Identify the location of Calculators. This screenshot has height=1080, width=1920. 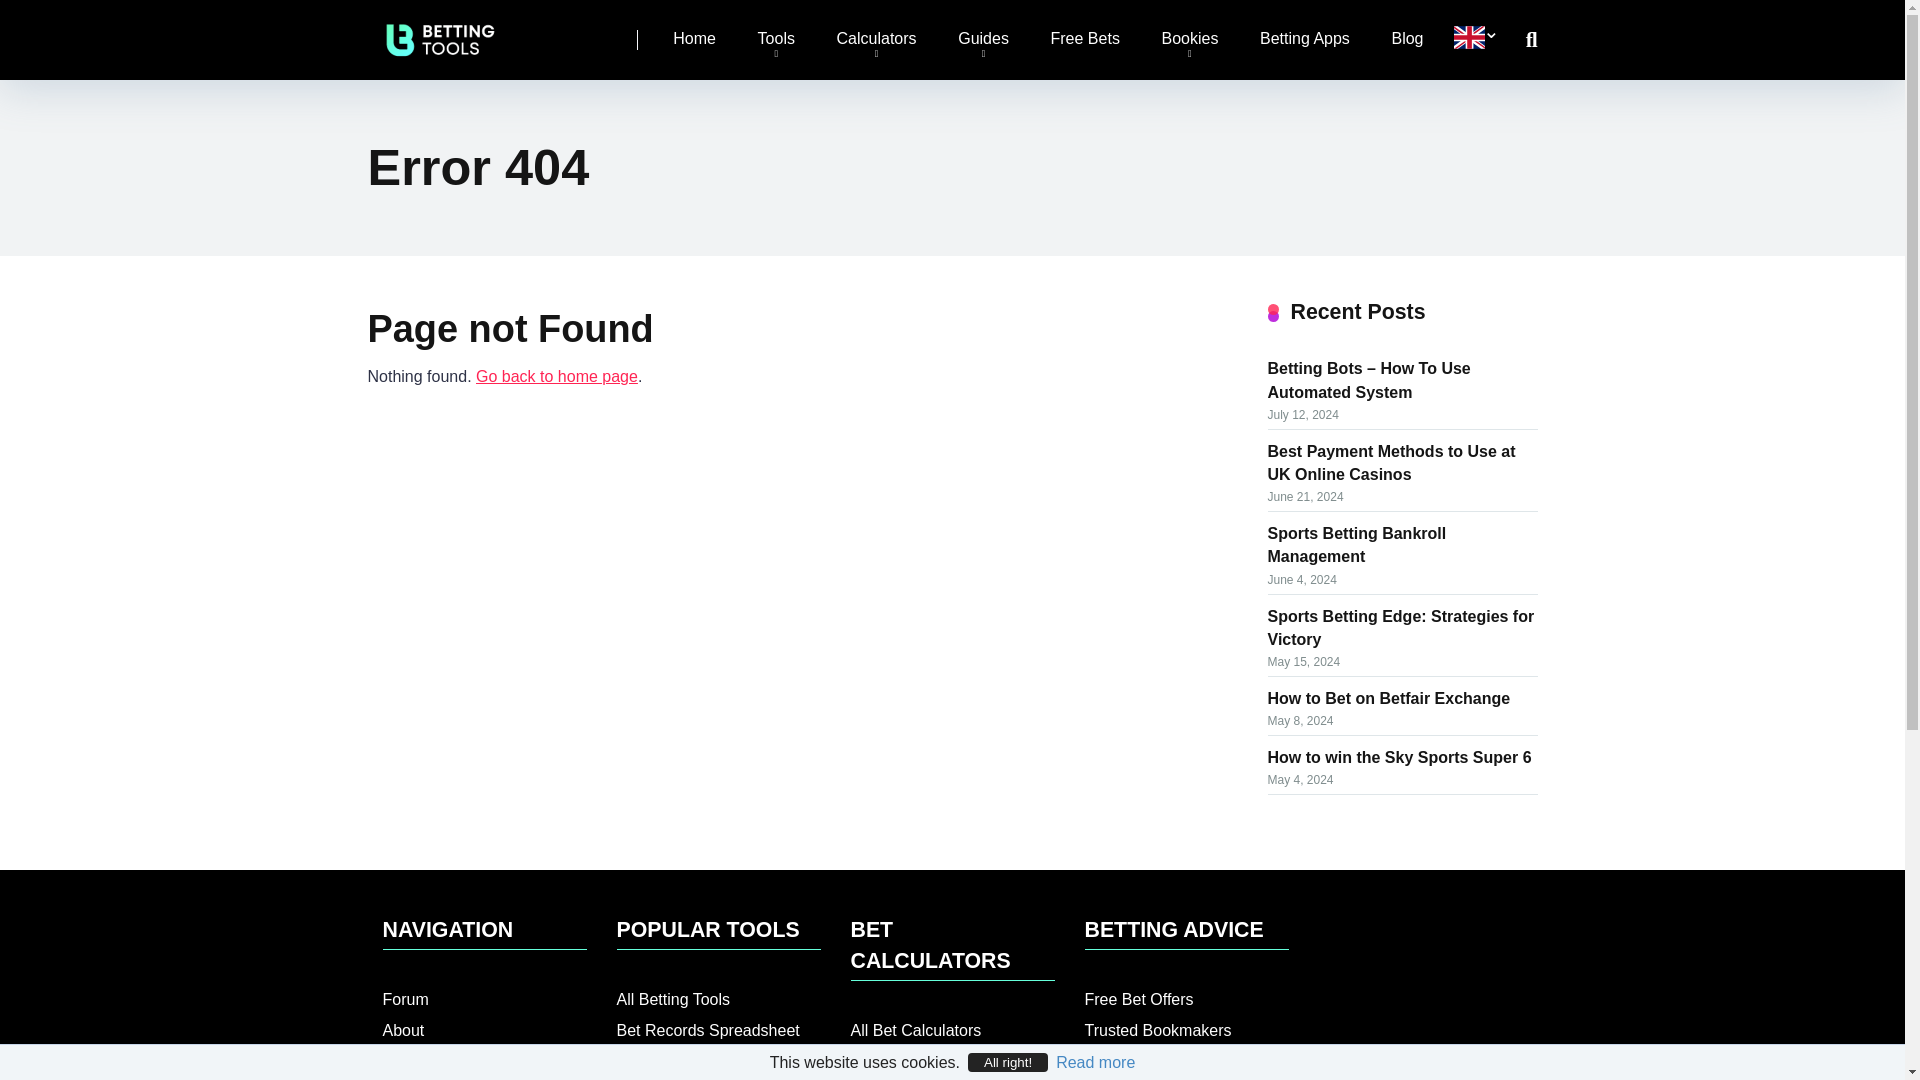
(877, 40).